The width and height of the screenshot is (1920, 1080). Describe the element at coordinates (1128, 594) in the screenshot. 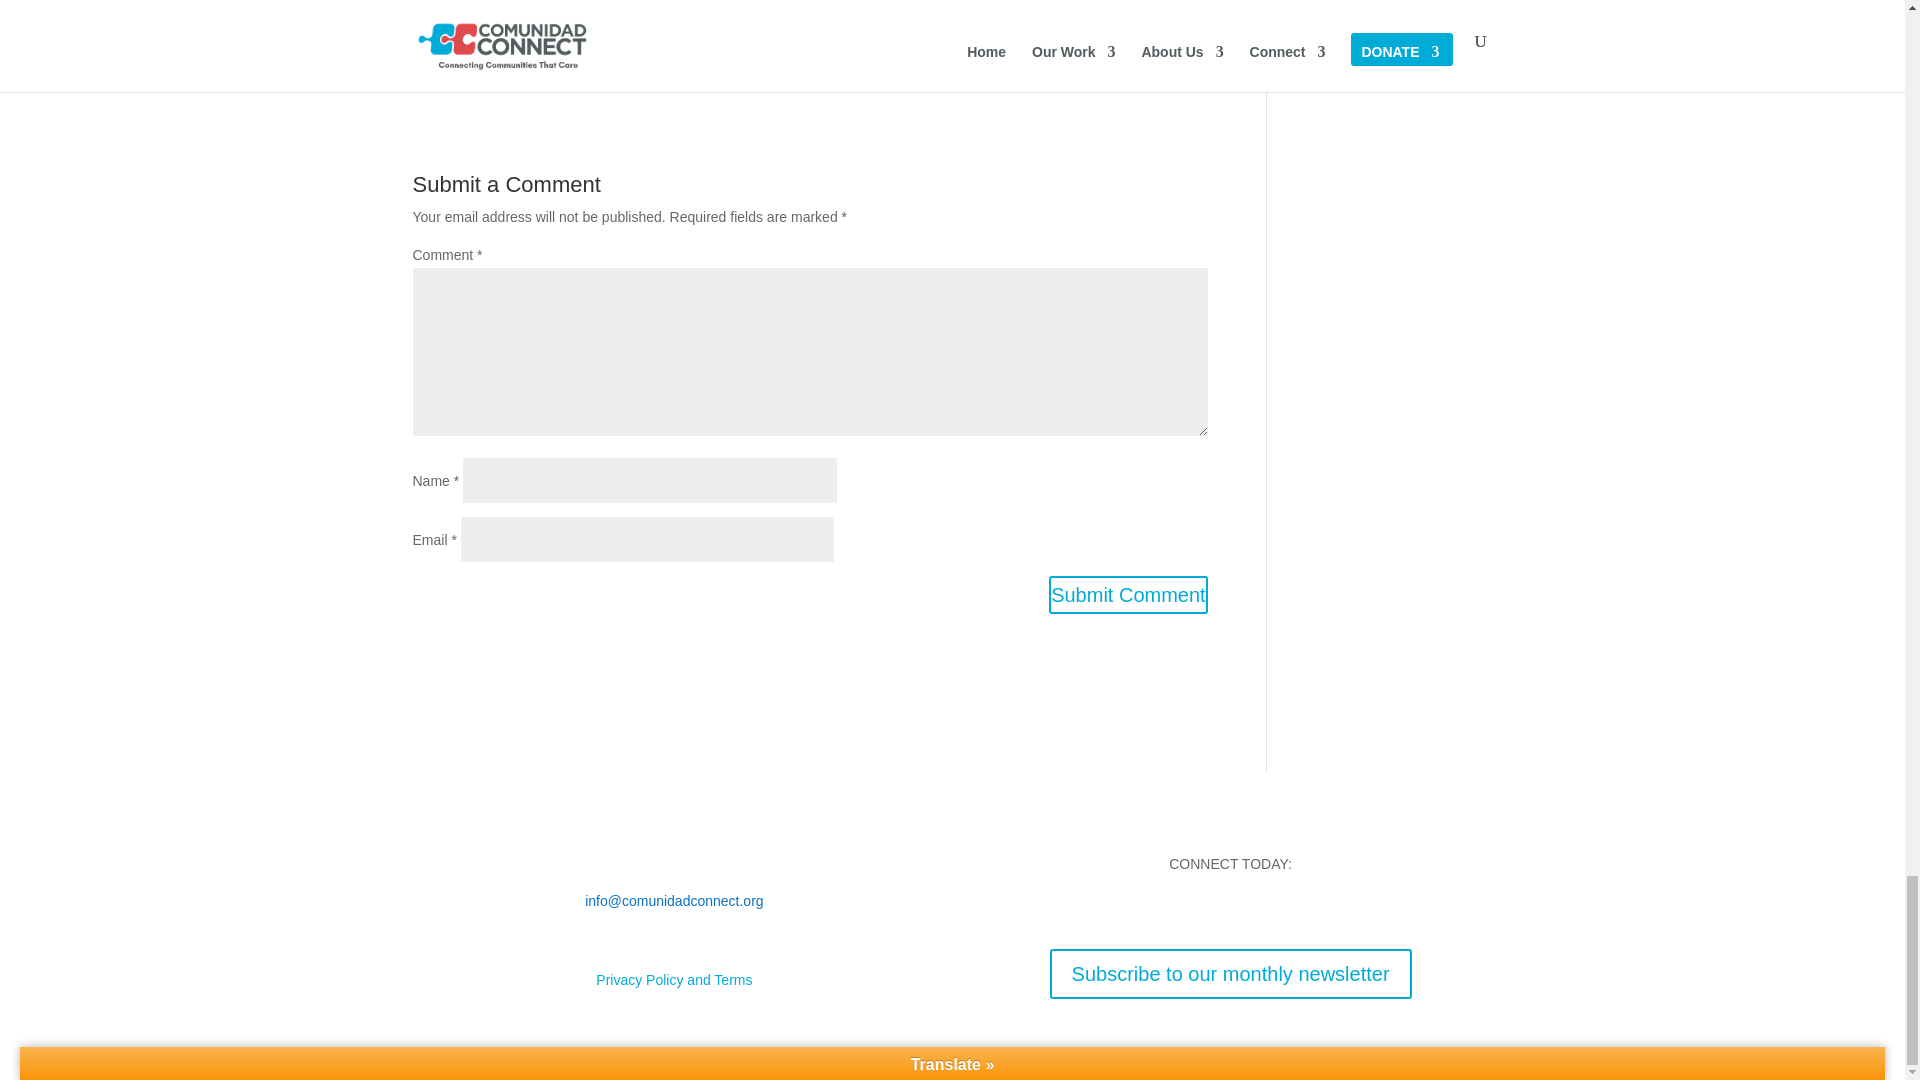

I see `Submit Comment` at that location.